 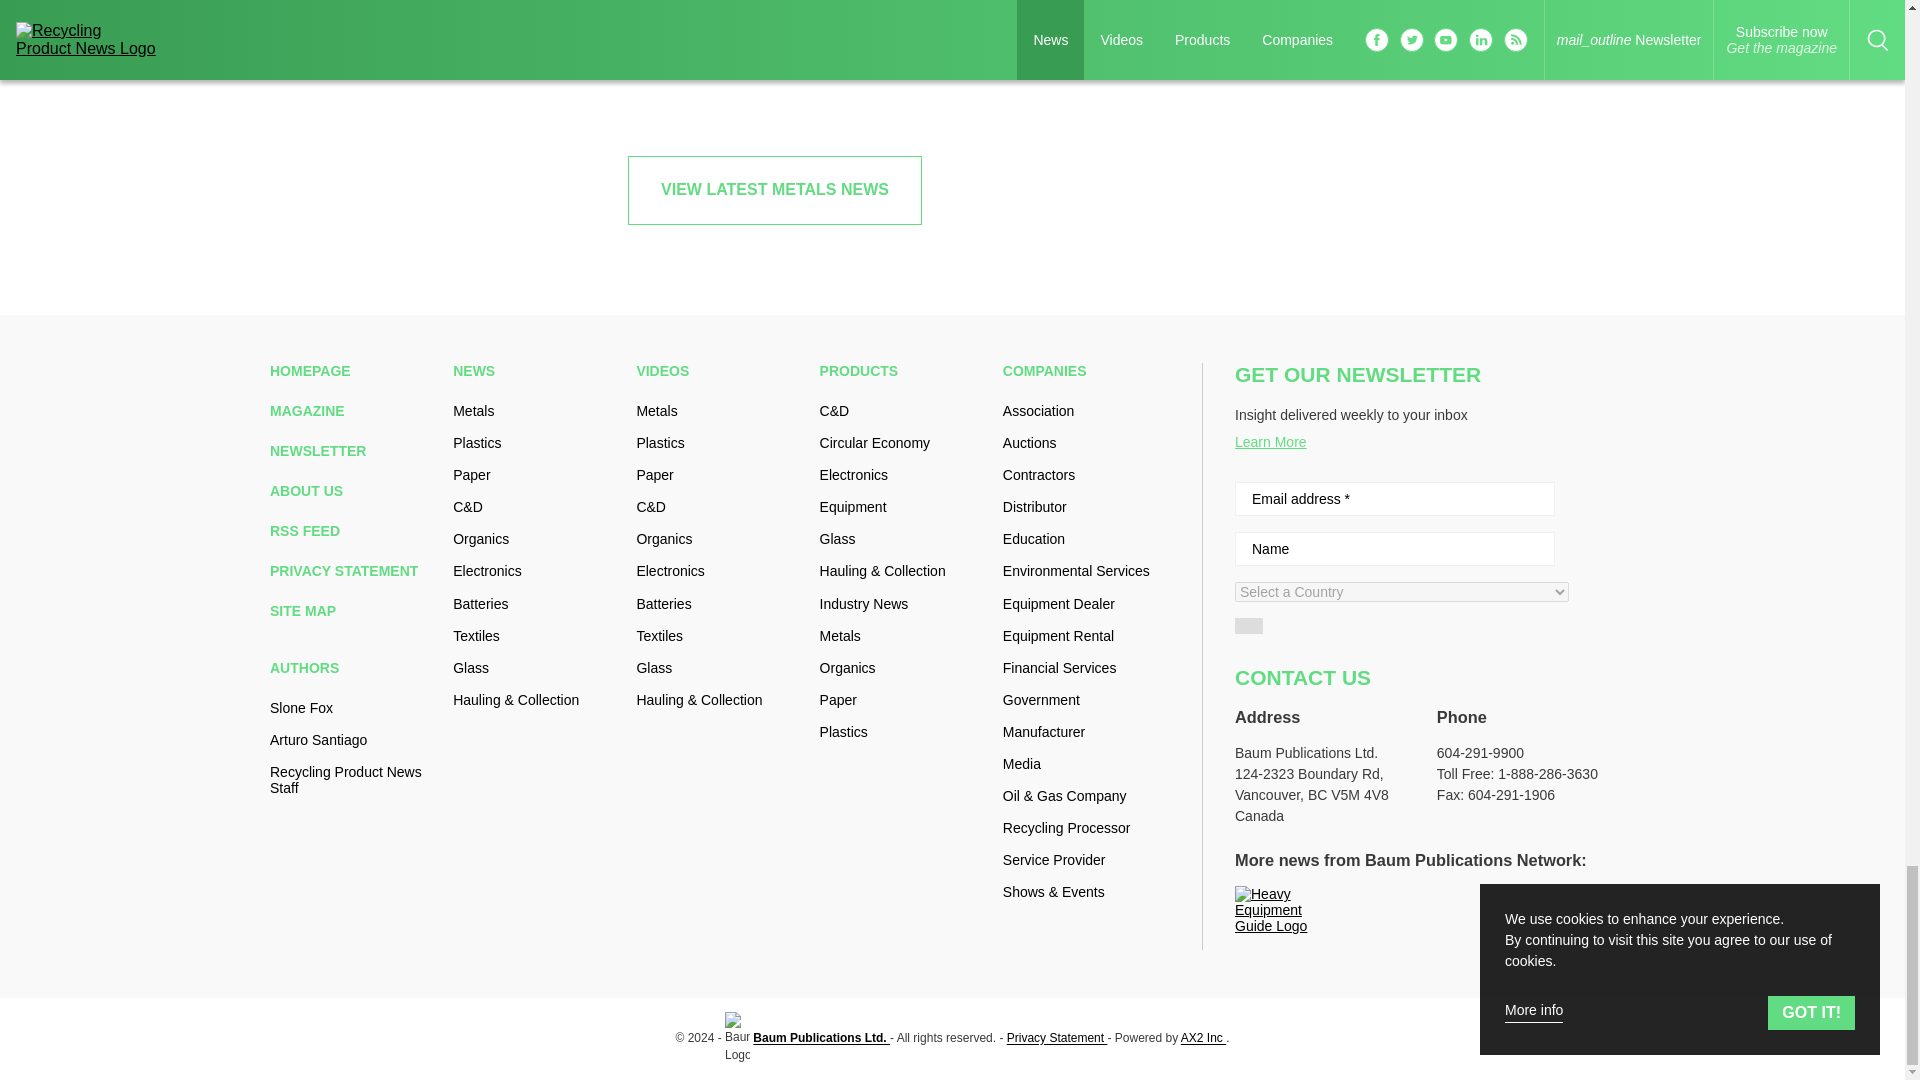 What do you see at coordinates (774, 189) in the screenshot?
I see `VIEW LATEST METALS NEWS` at bounding box center [774, 189].